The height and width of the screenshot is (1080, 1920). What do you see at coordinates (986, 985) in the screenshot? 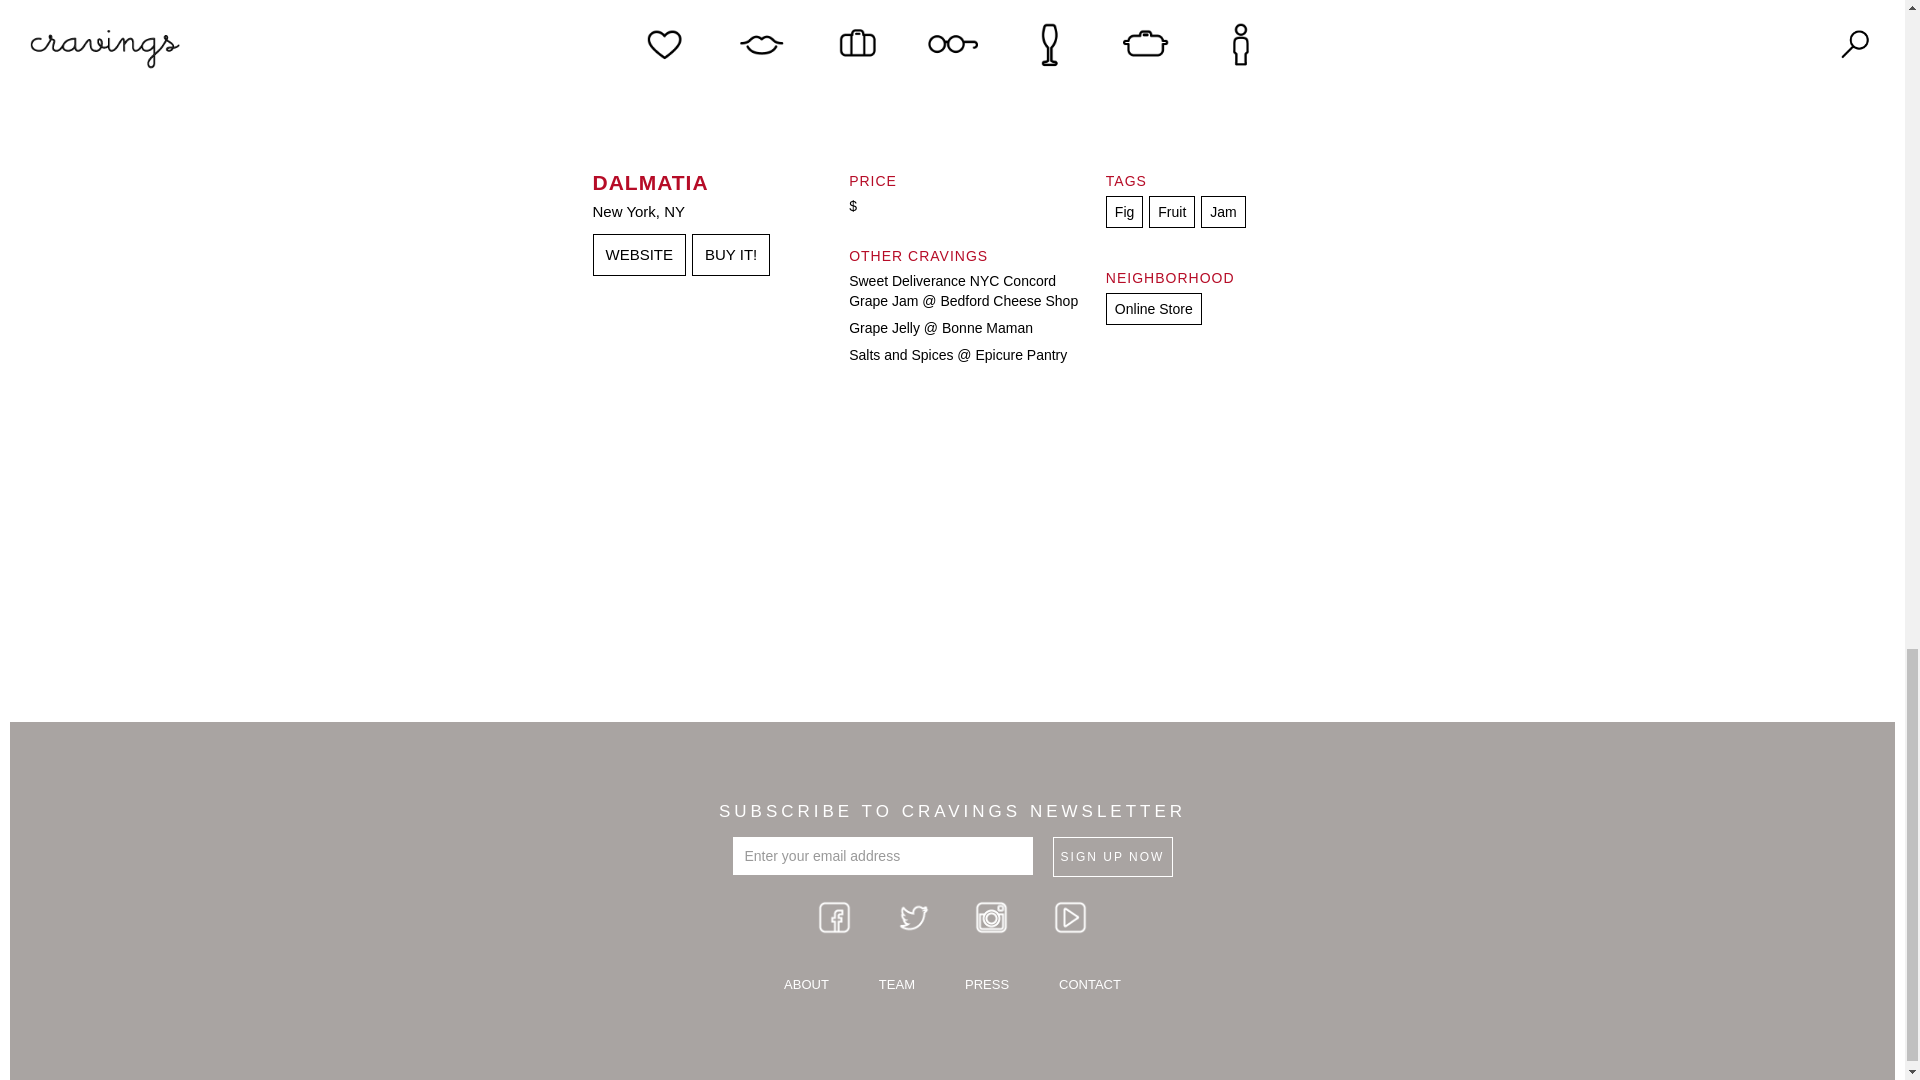
I see `PRESS` at bounding box center [986, 985].